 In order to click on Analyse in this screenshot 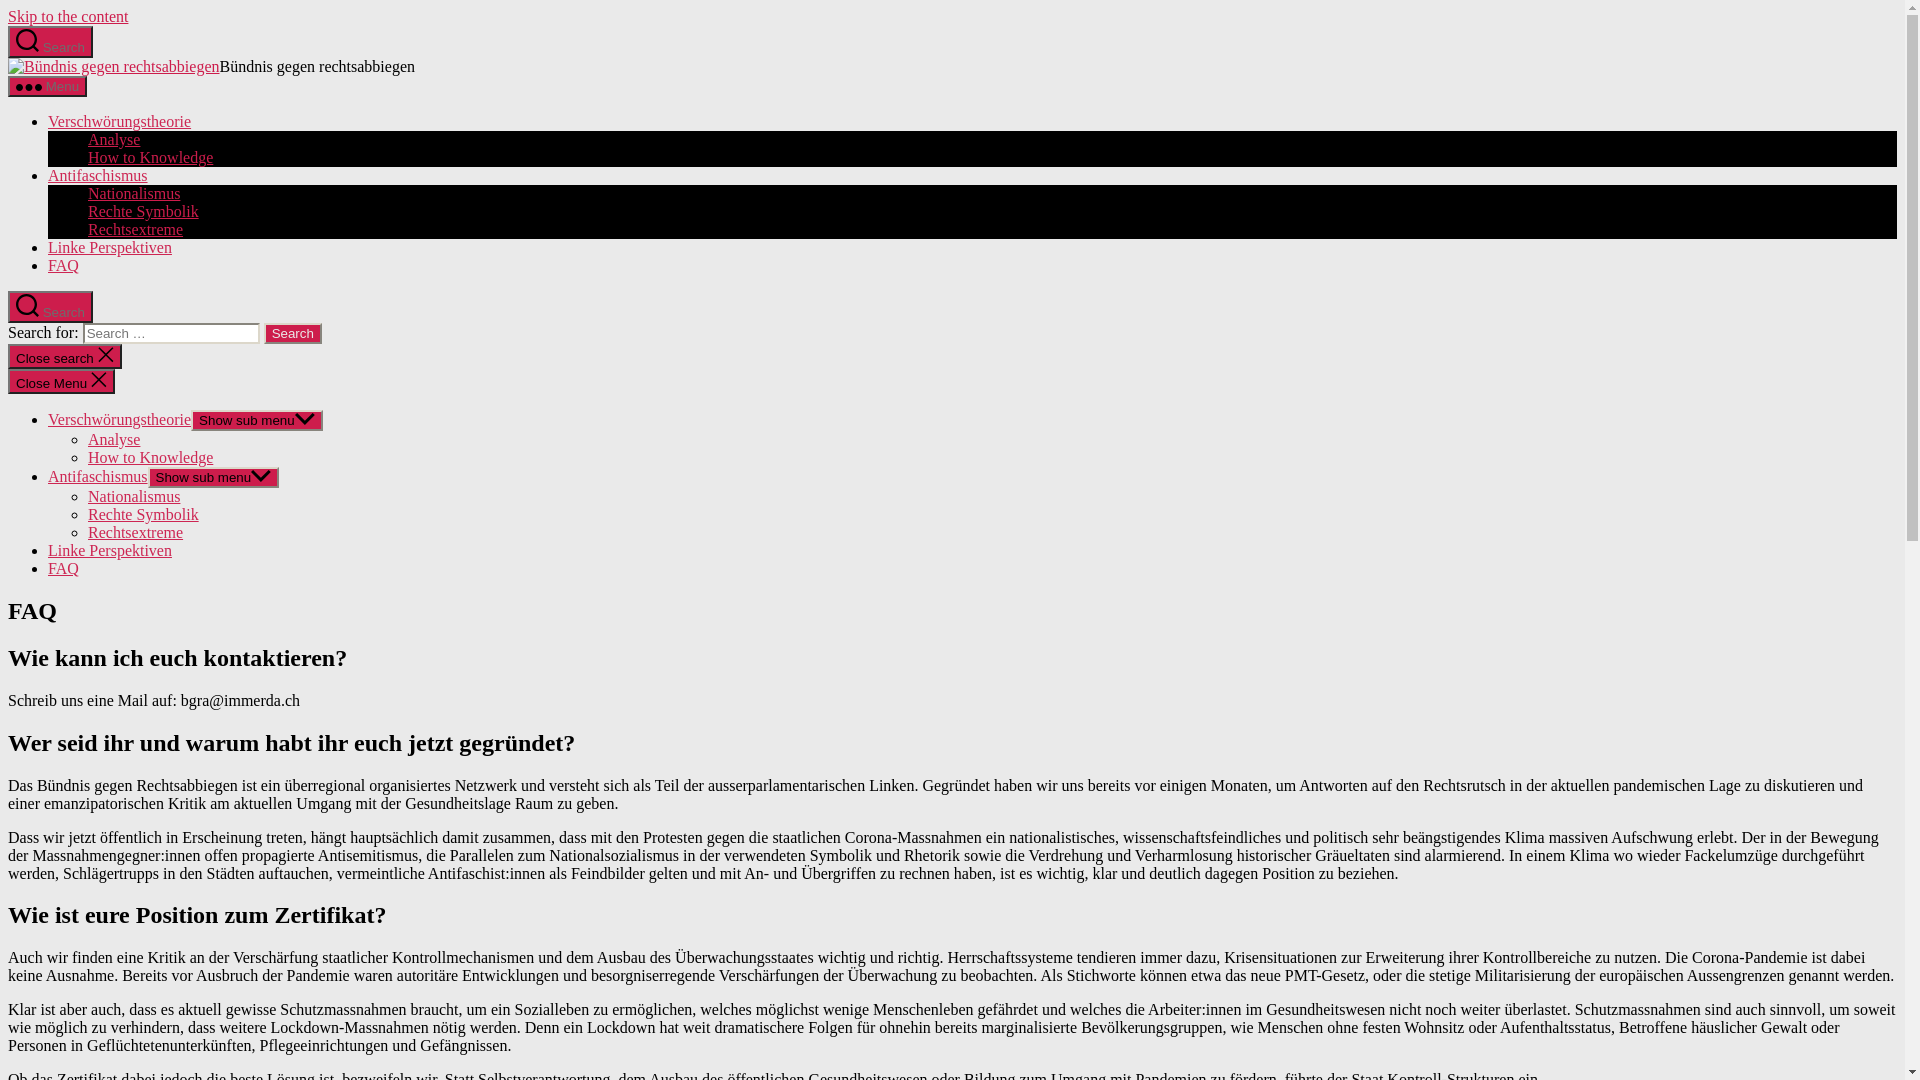, I will do `click(114, 140)`.